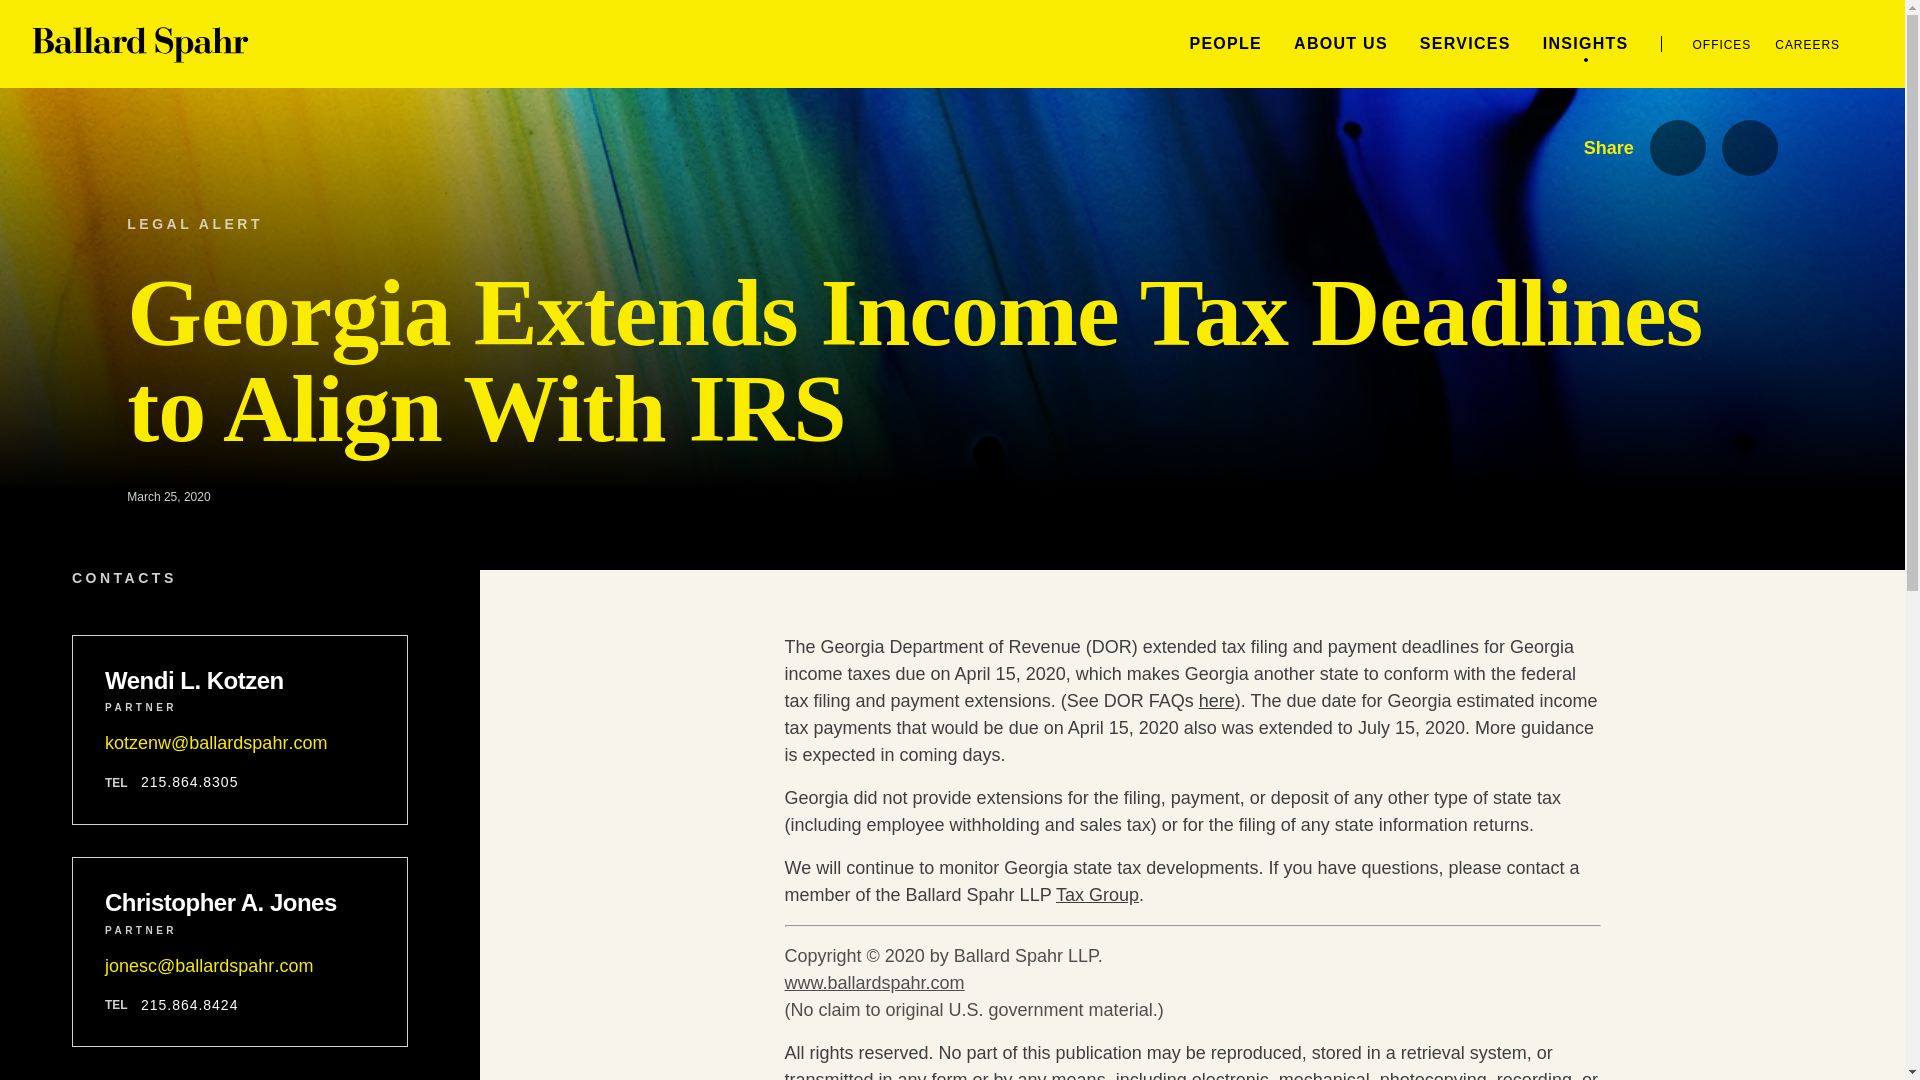 The image size is (1920, 1080). I want to click on OFFICES, so click(1722, 44).